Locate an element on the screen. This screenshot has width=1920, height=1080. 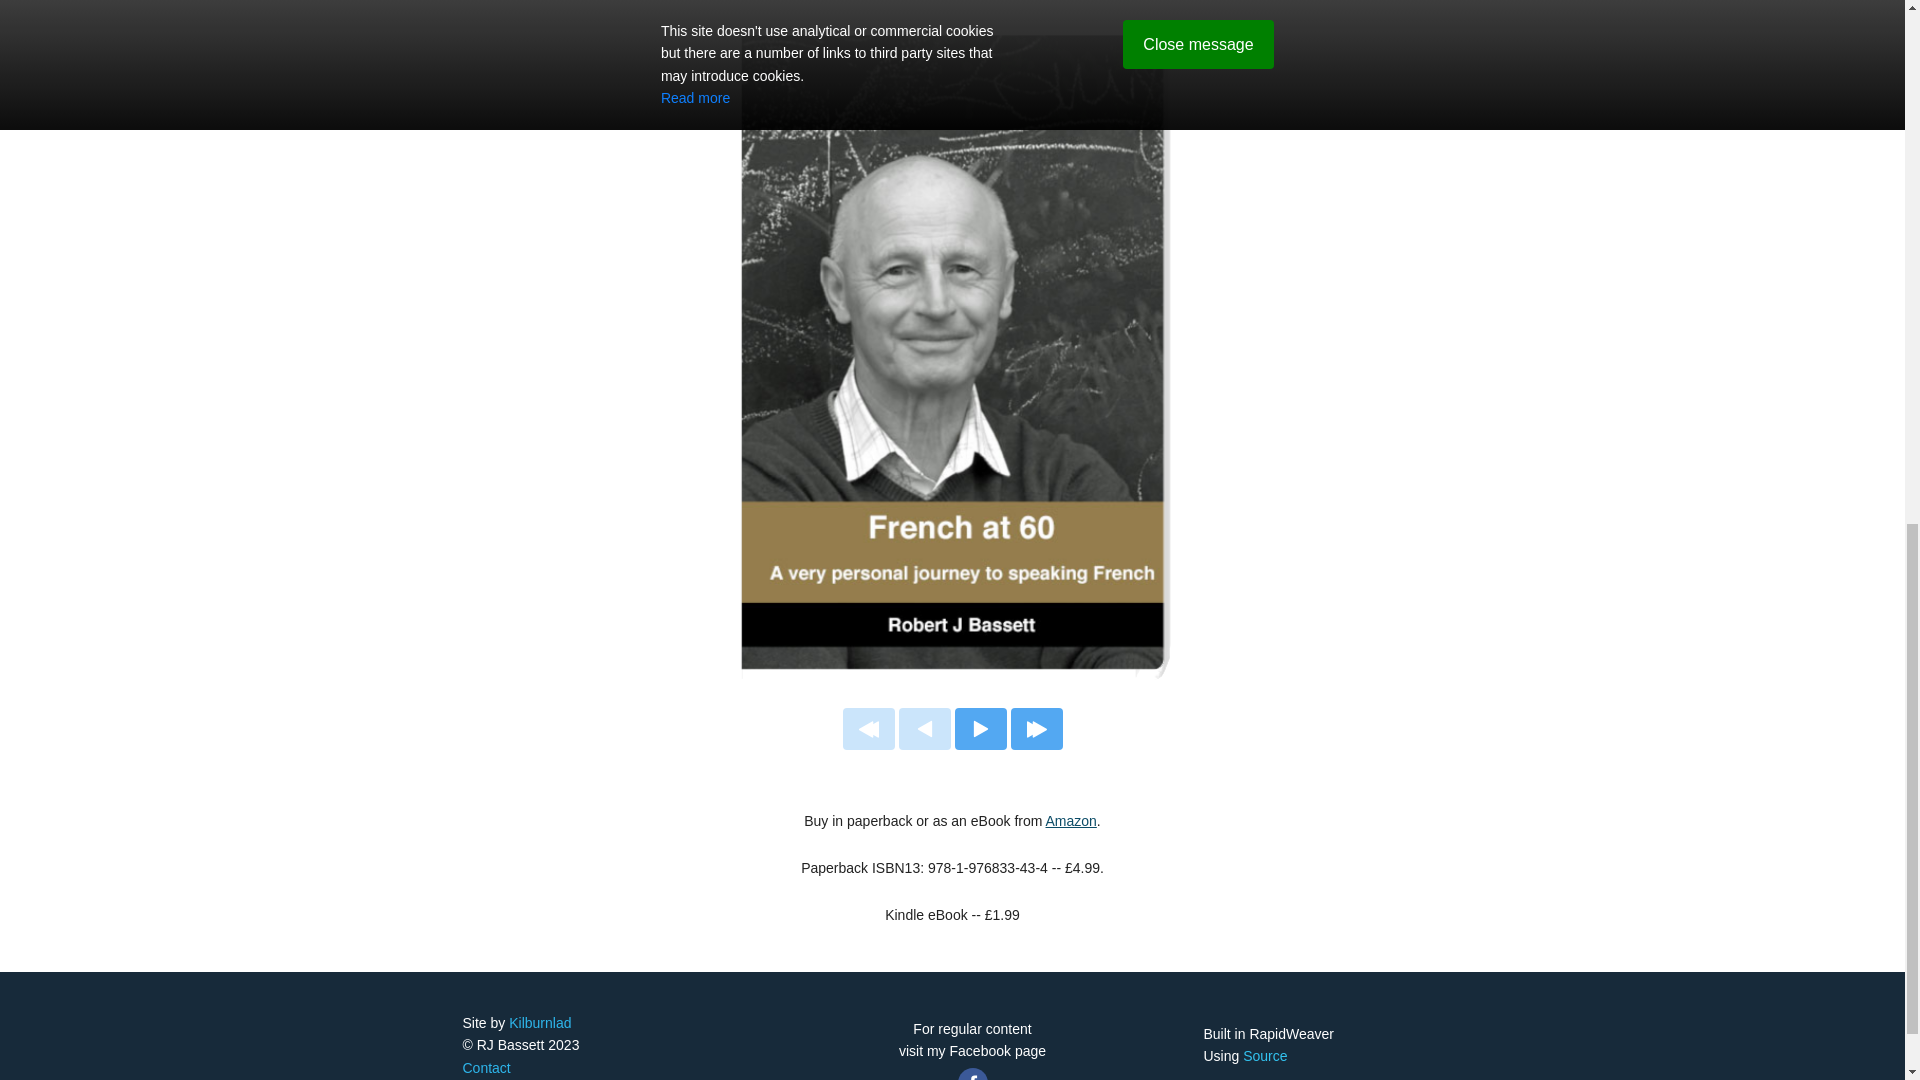
Contact is located at coordinates (486, 1067).